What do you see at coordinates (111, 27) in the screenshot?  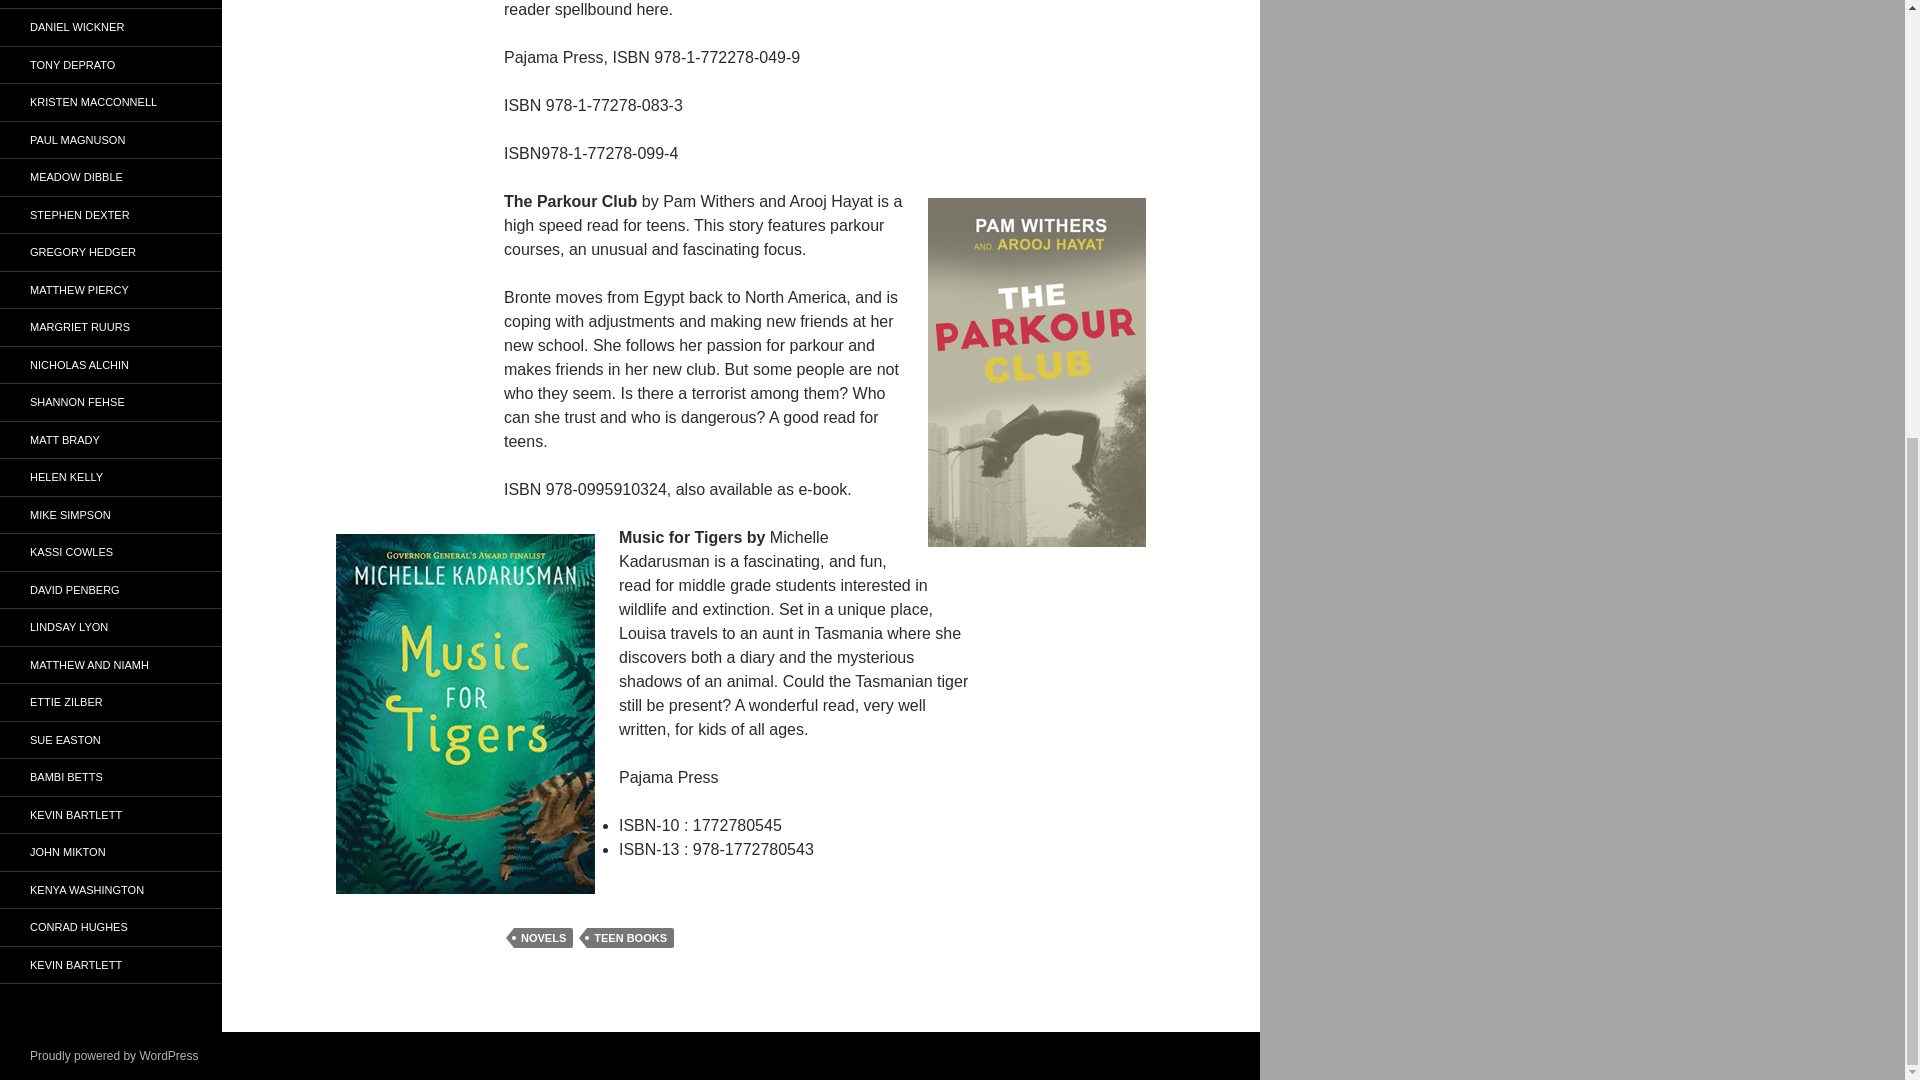 I see `DANIEL WICKNER` at bounding box center [111, 27].